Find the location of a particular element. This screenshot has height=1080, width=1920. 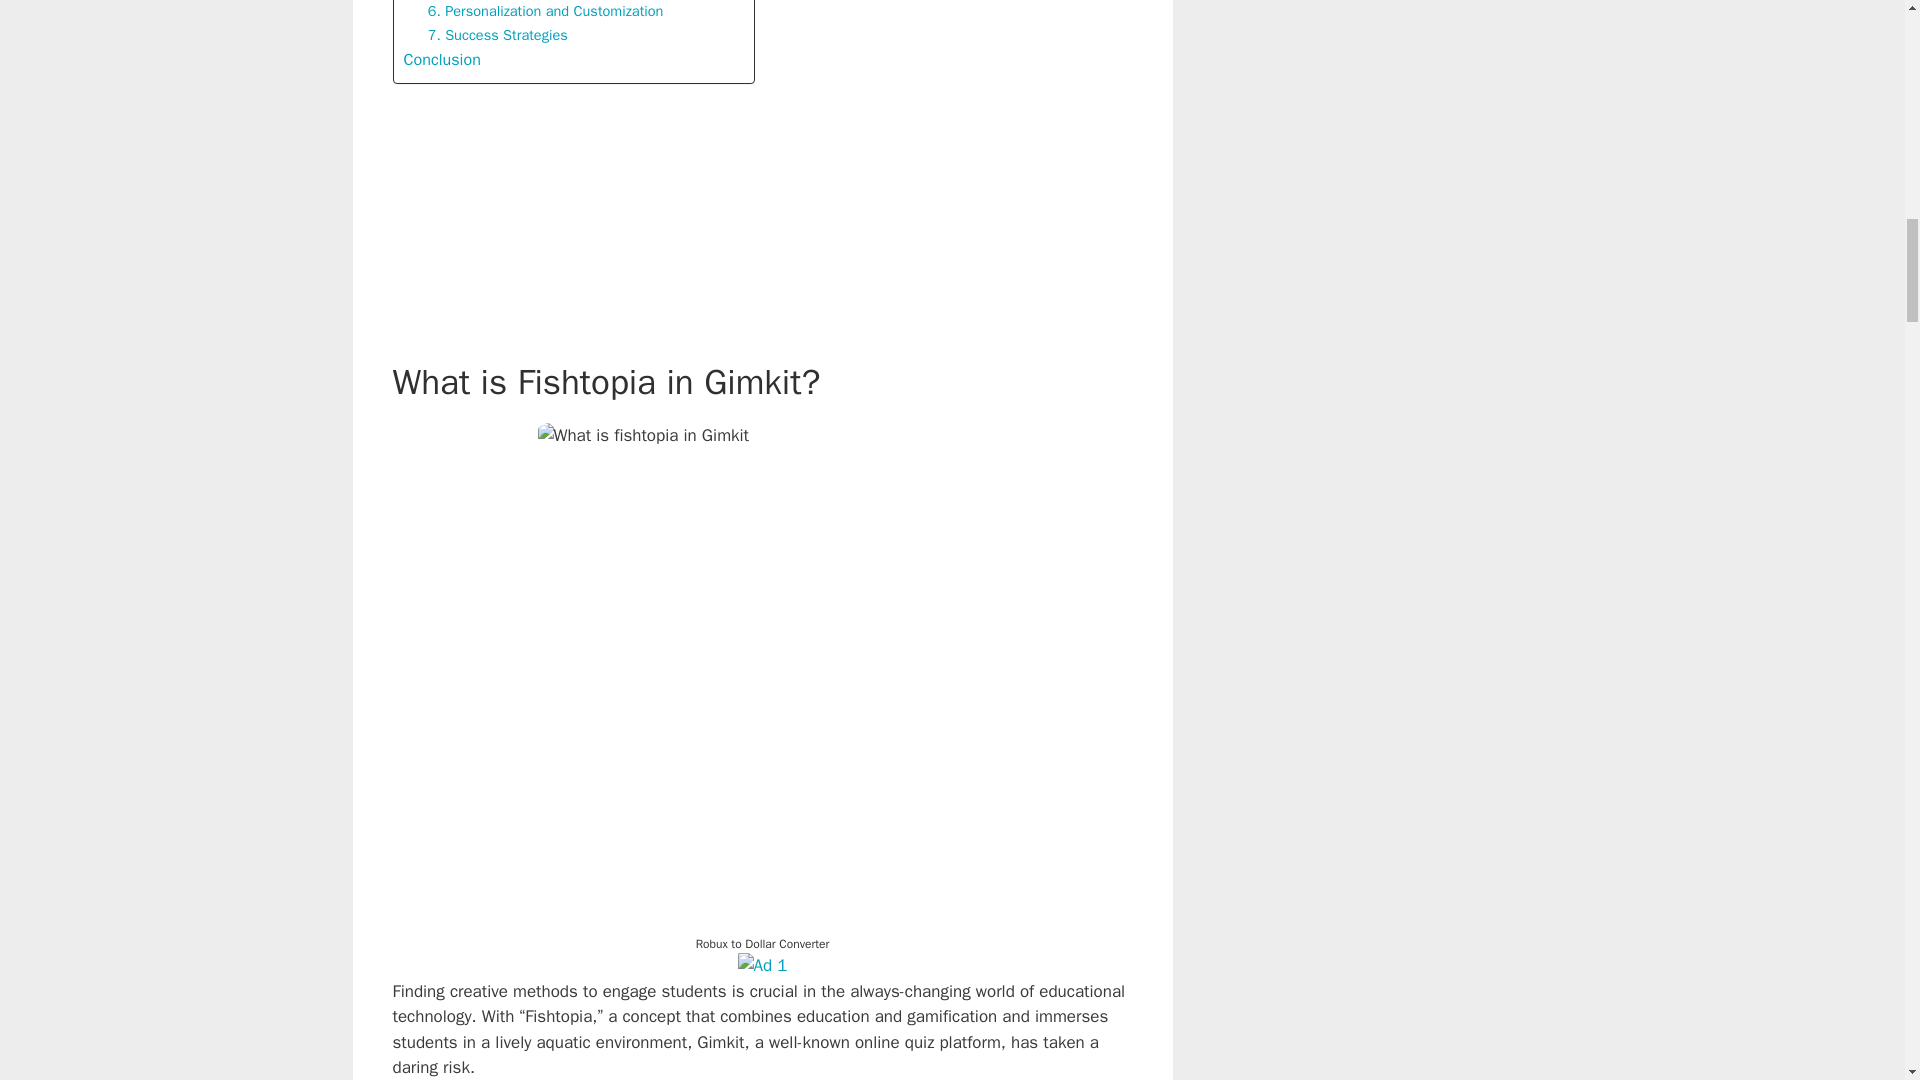

7. Success Strategies is located at coordinates (498, 35).